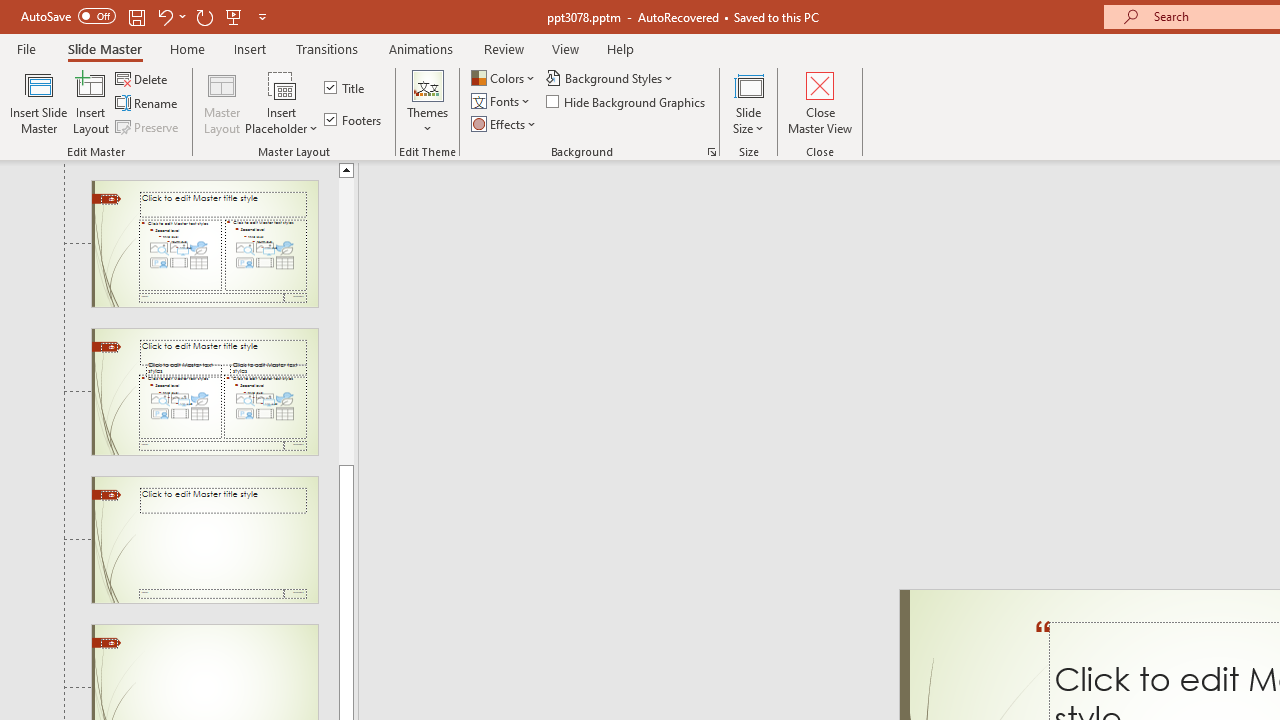 The image size is (1280, 720). What do you see at coordinates (91, 102) in the screenshot?
I see `Insert Layout` at bounding box center [91, 102].